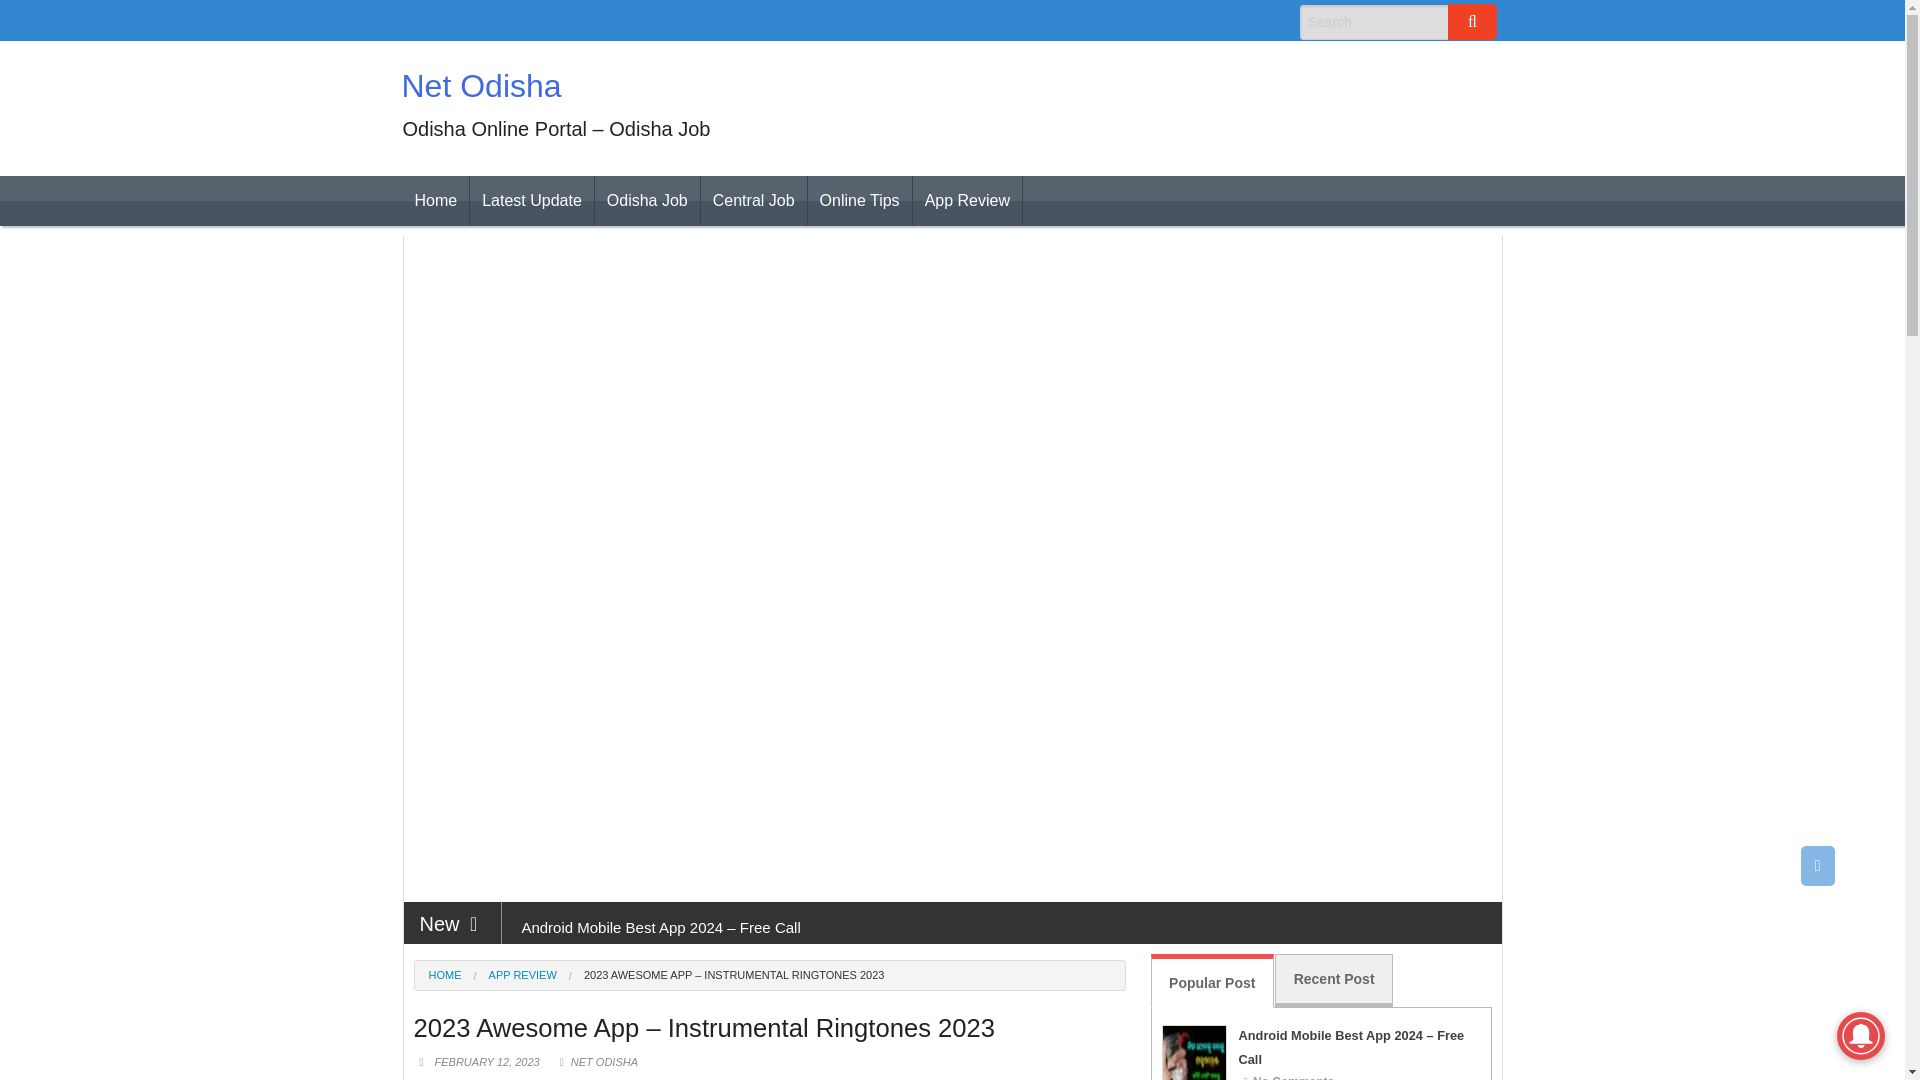 This screenshot has width=1920, height=1080. Describe the element at coordinates (753, 200) in the screenshot. I see `Central Job` at that location.